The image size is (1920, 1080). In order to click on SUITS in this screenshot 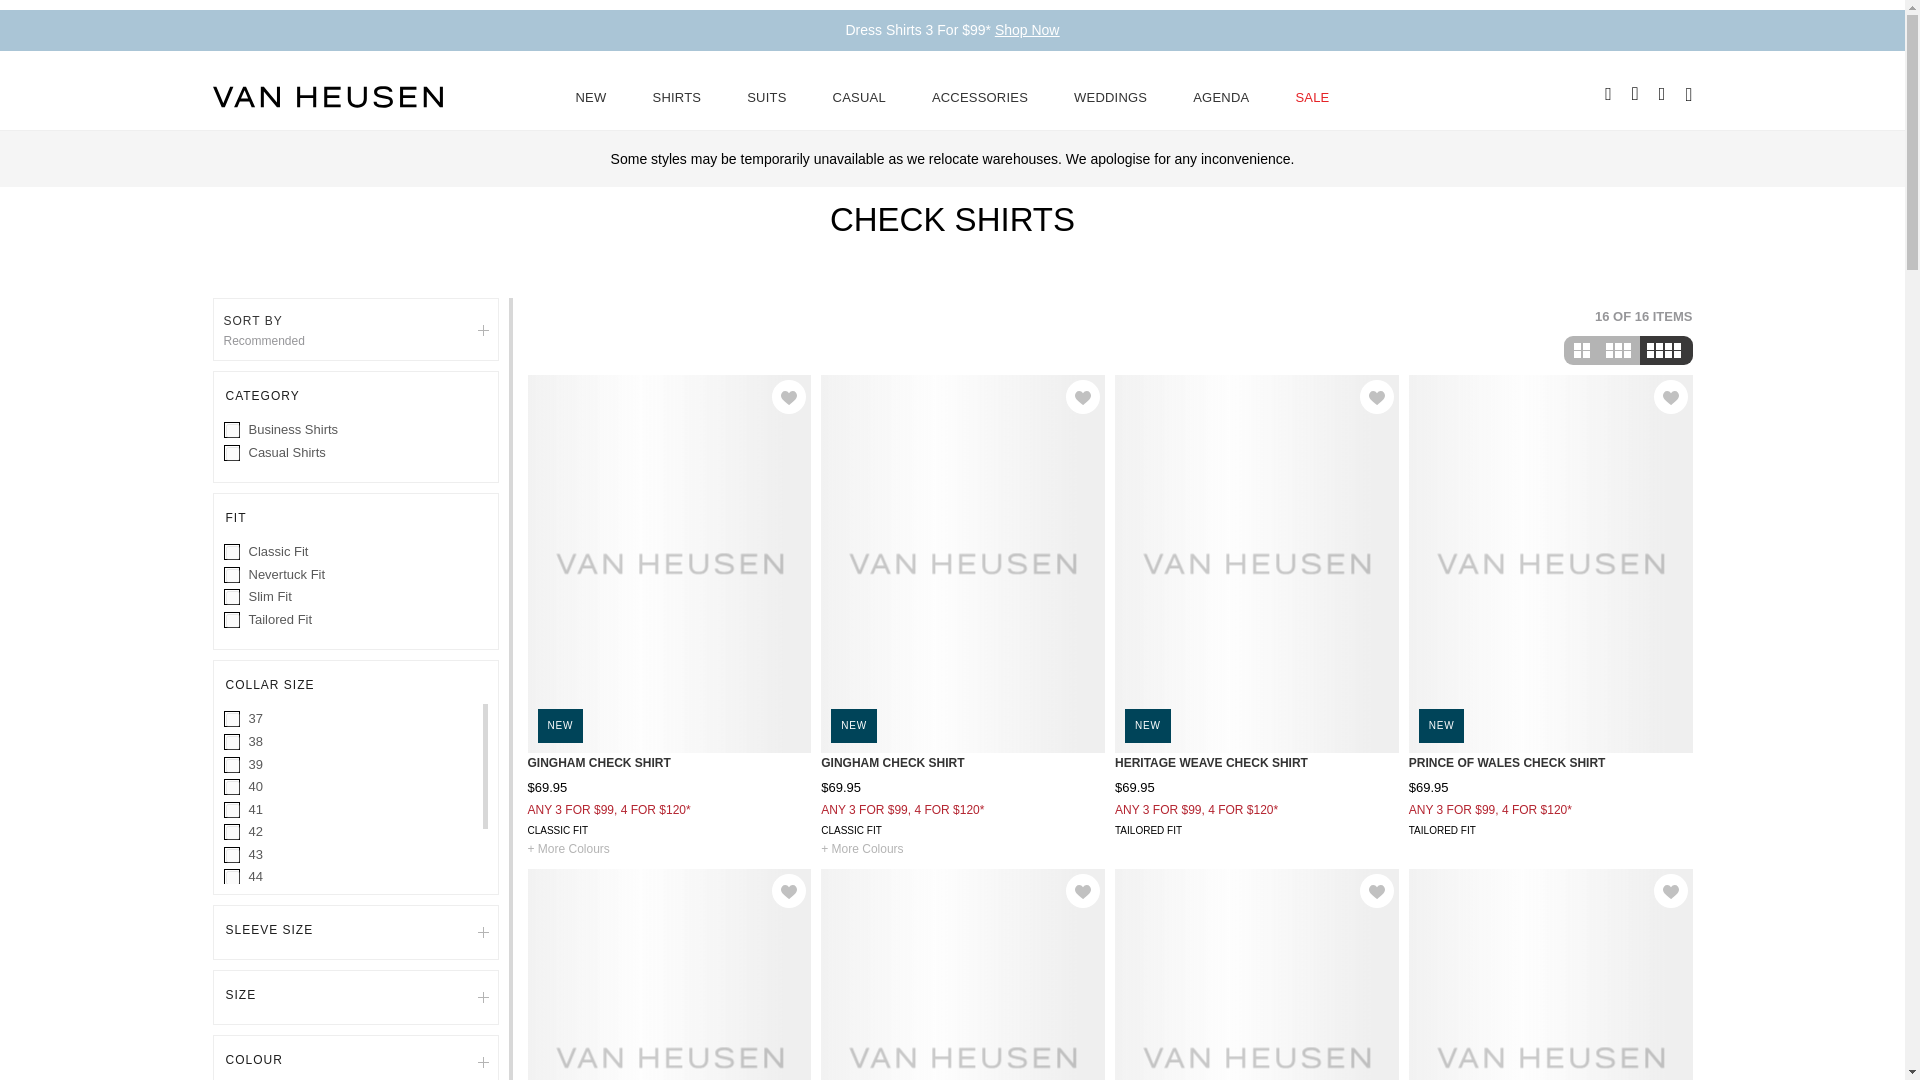, I will do `click(766, 96)`.